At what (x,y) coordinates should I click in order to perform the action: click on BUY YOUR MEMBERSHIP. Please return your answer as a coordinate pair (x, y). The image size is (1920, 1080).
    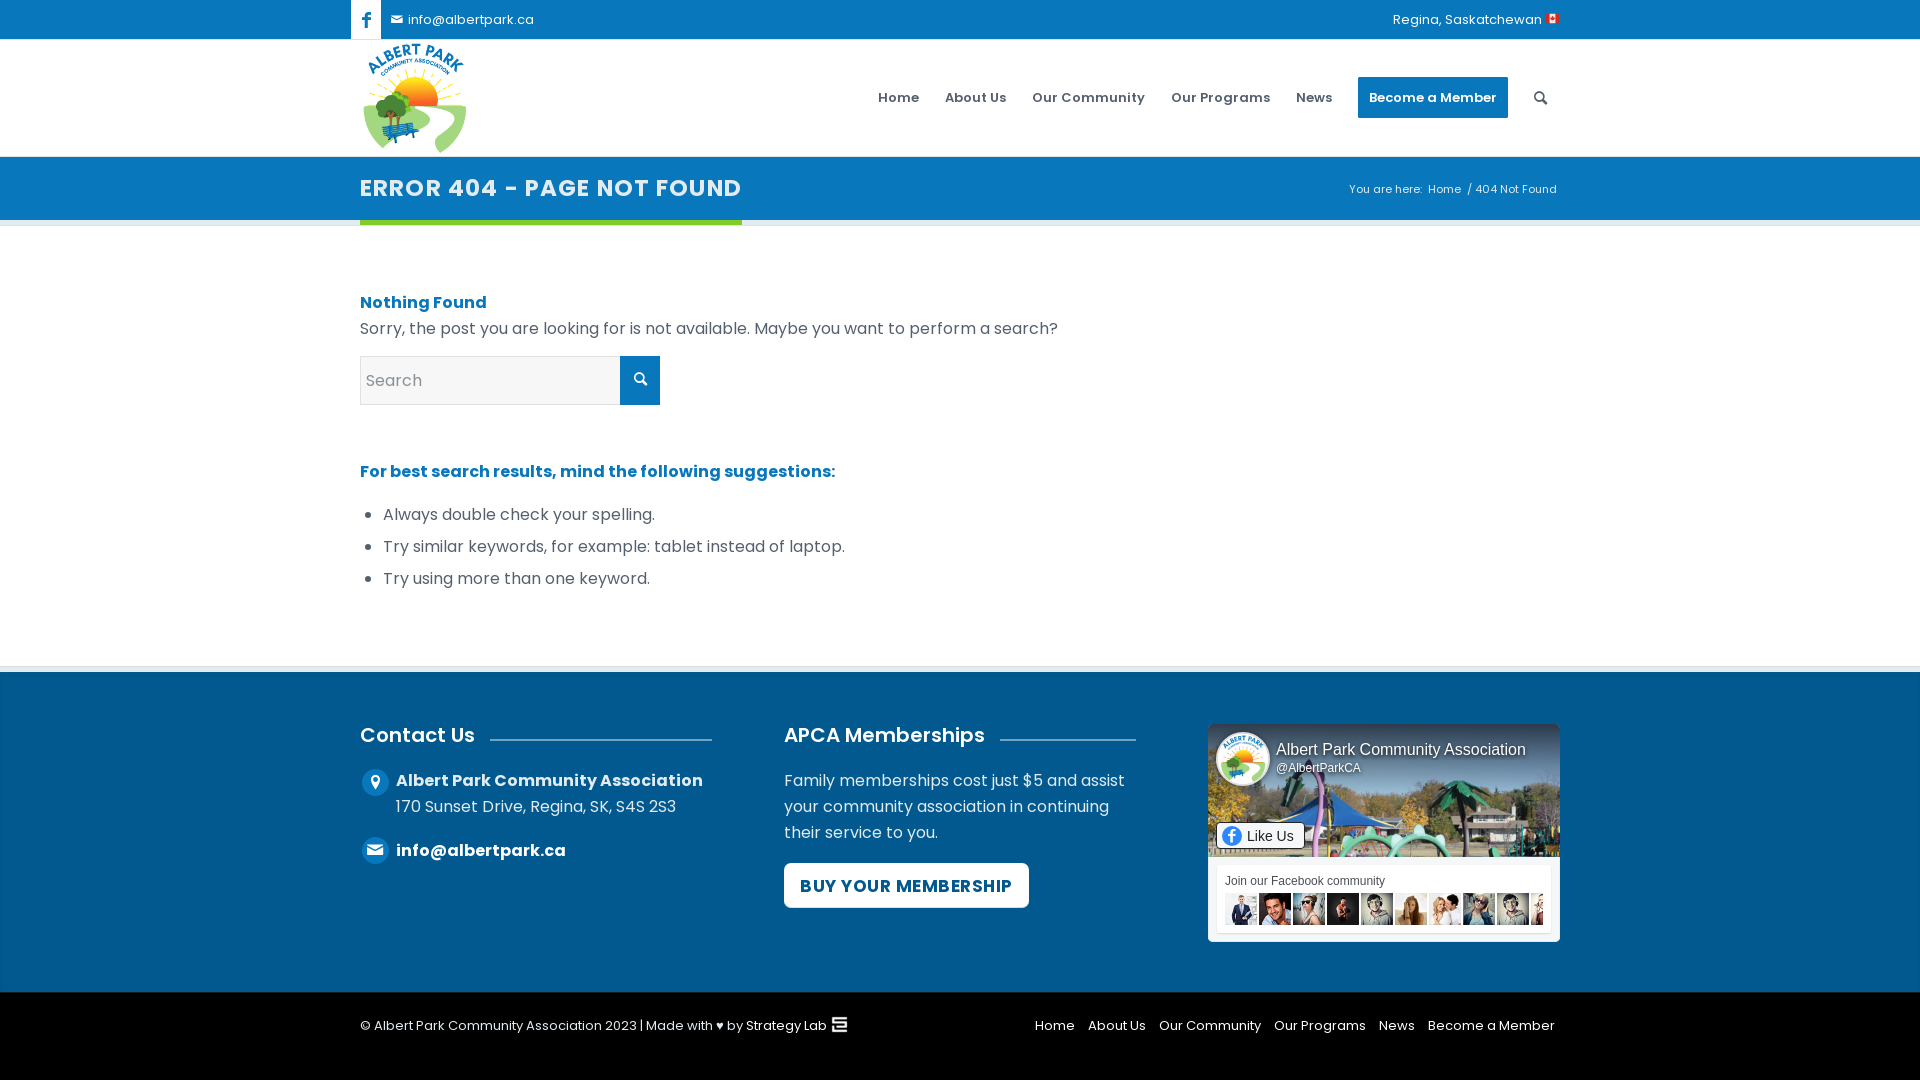
    Looking at the image, I should click on (906, 885).